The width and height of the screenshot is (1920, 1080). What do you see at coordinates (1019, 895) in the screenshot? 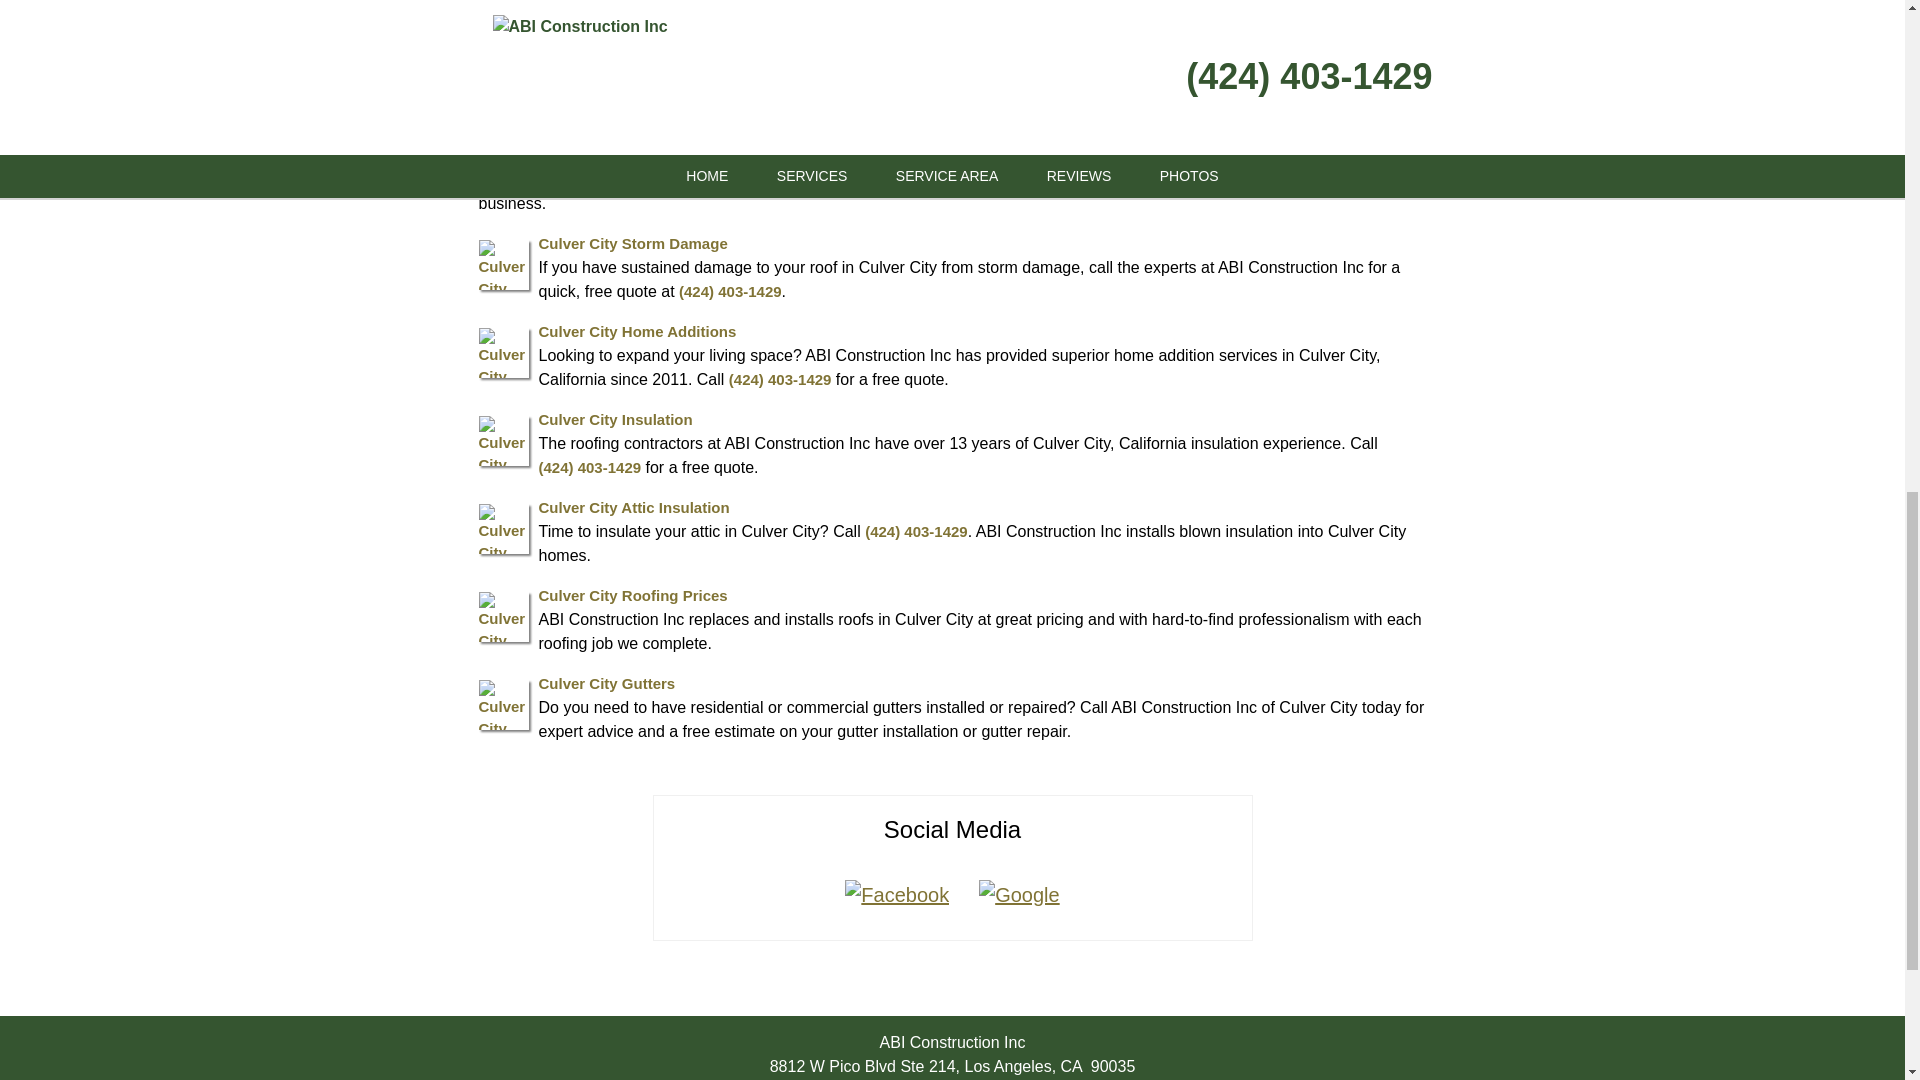
I see `Google` at bounding box center [1019, 895].